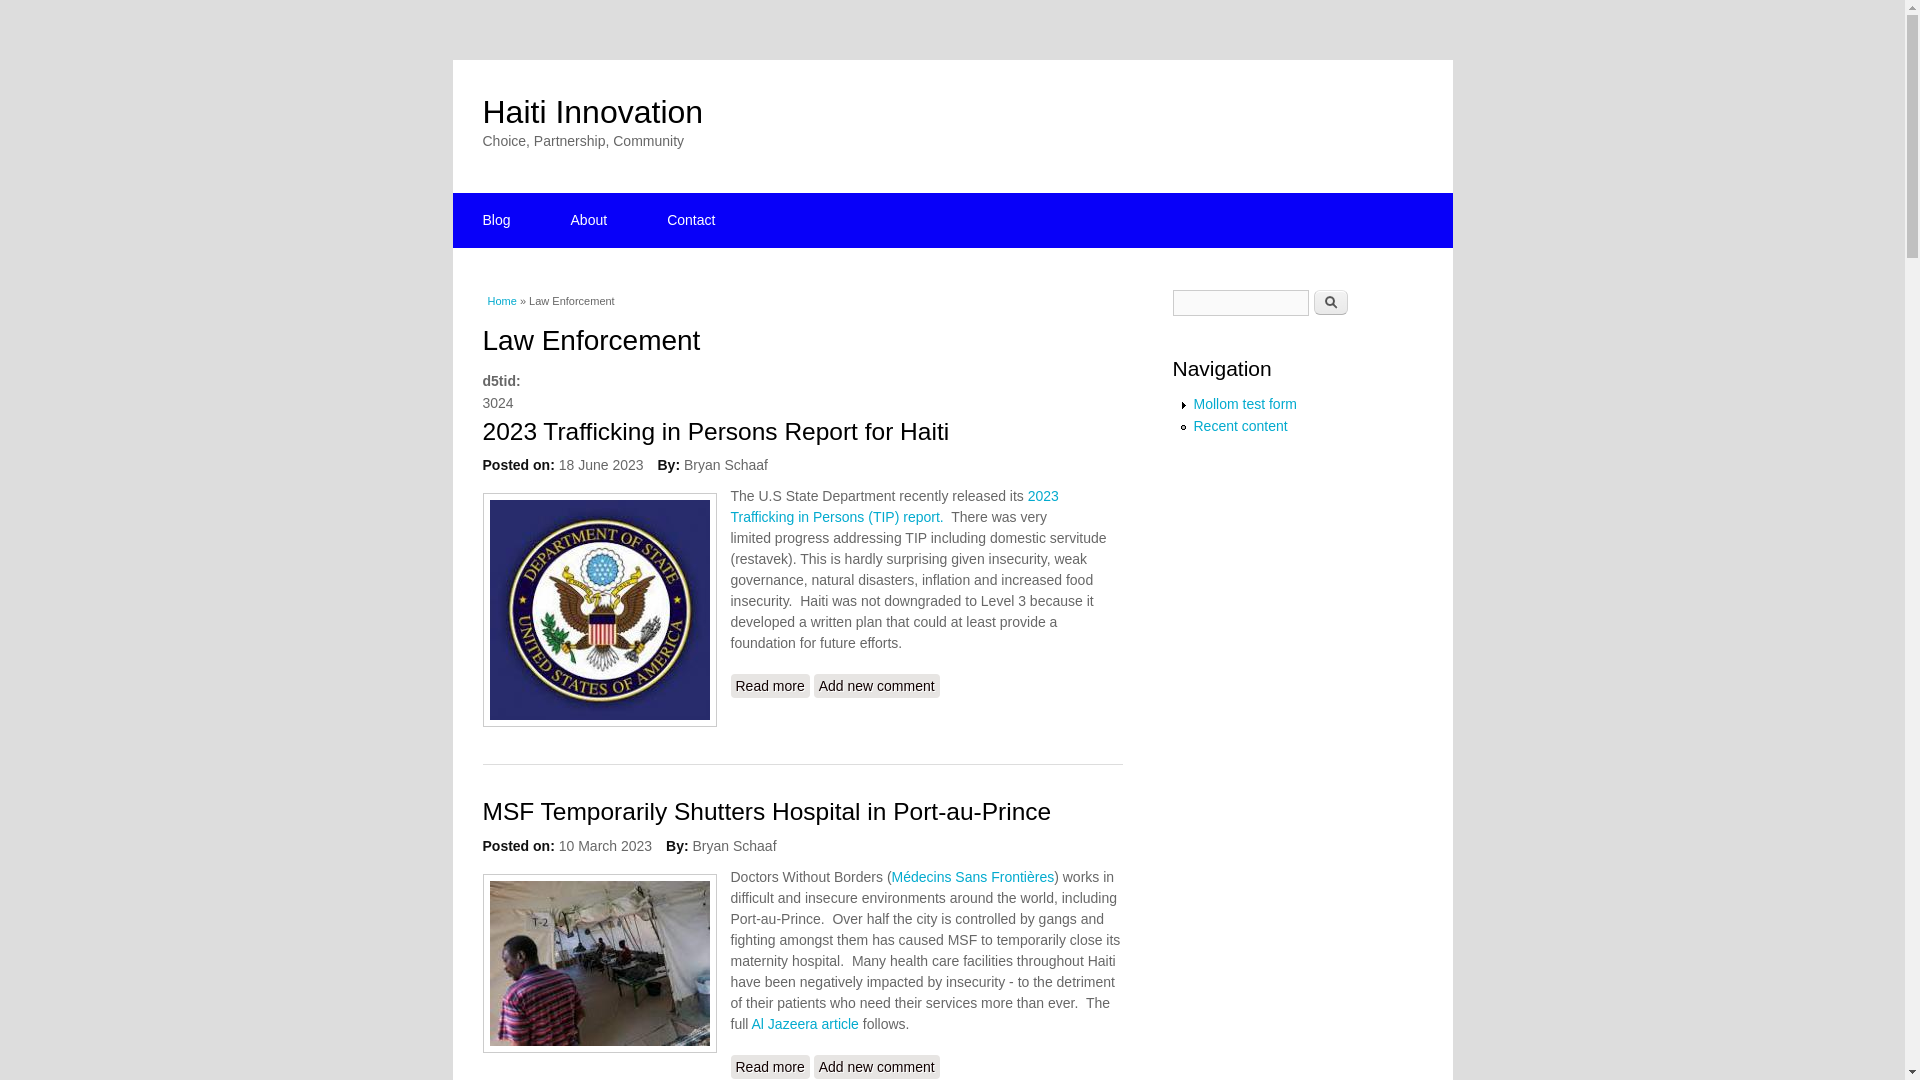 The width and height of the screenshot is (1920, 1080). What do you see at coordinates (768, 1066) in the screenshot?
I see `MSF Temporarily Shutters Hospital in Port-au-Prince` at bounding box center [768, 1066].